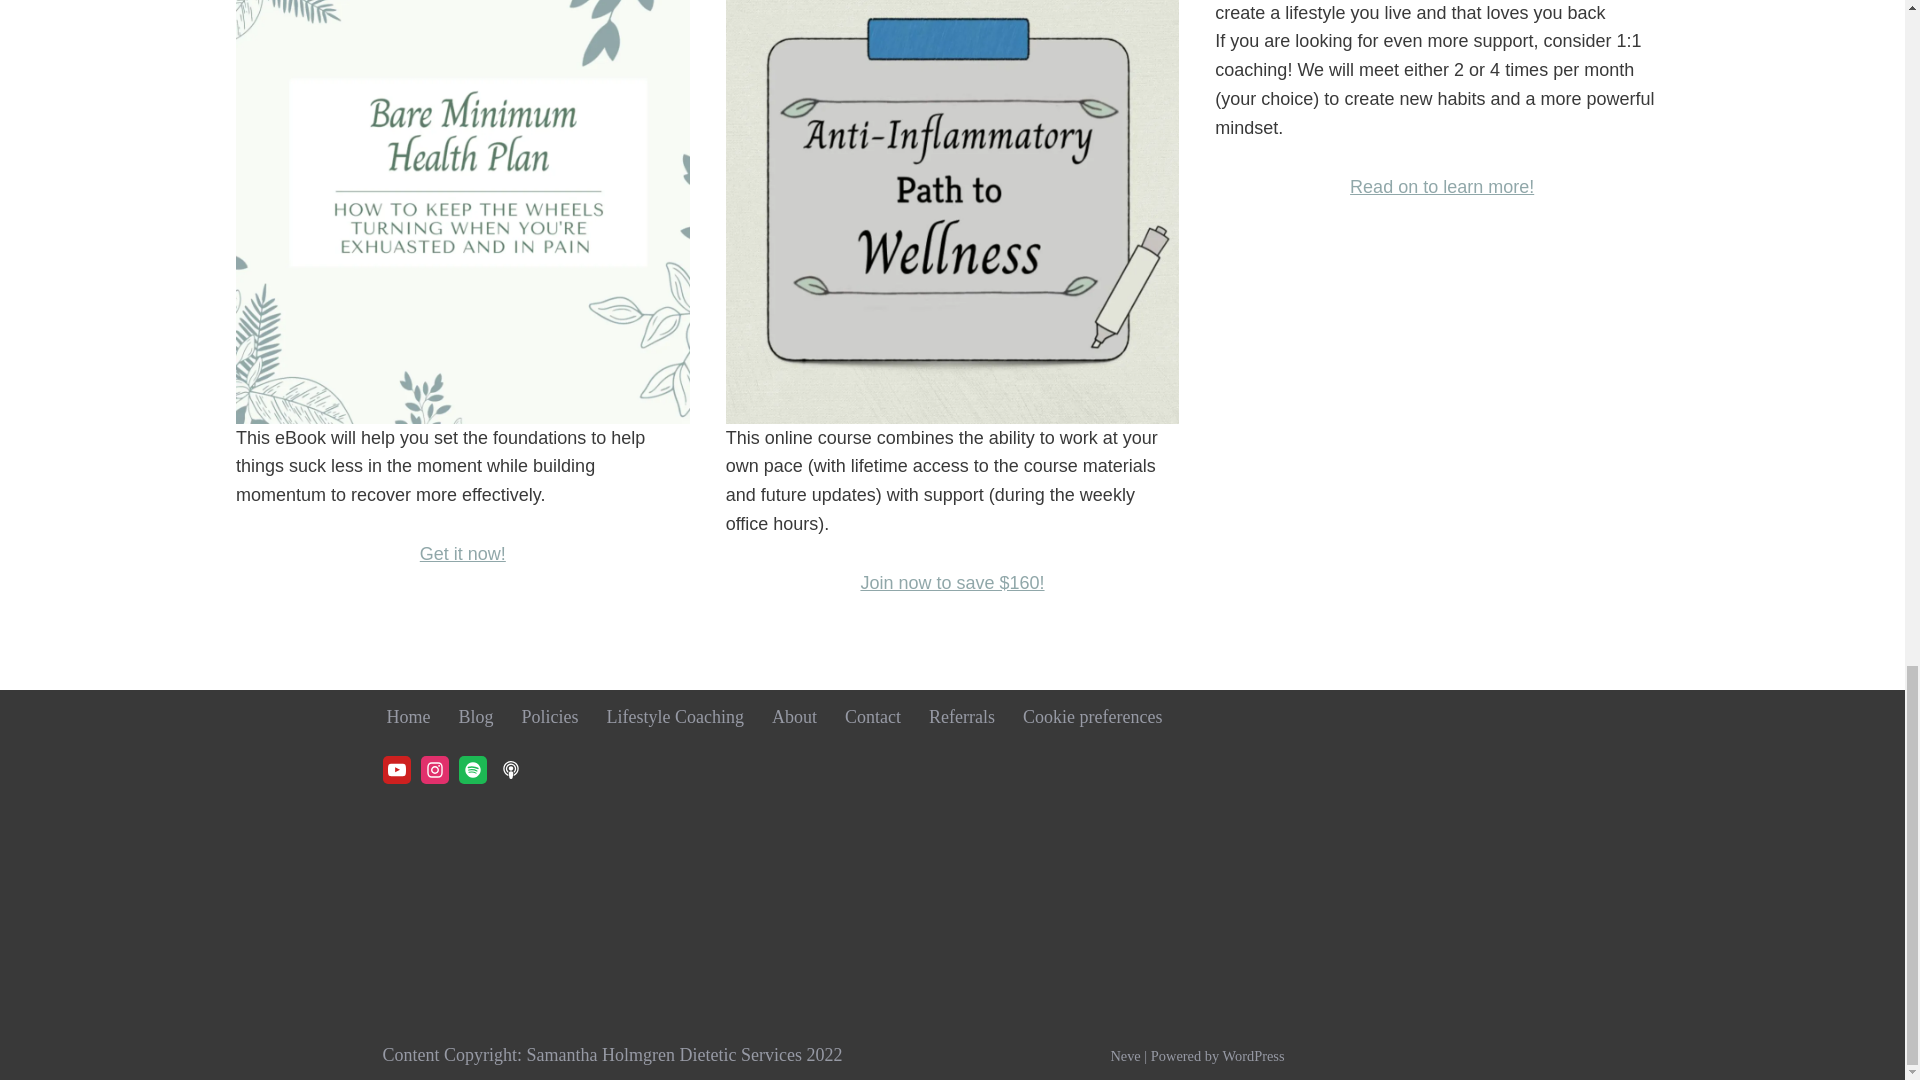 The height and width of the screenshot is (1080, 1920). I want to click on Youtube, so click(396, 770).